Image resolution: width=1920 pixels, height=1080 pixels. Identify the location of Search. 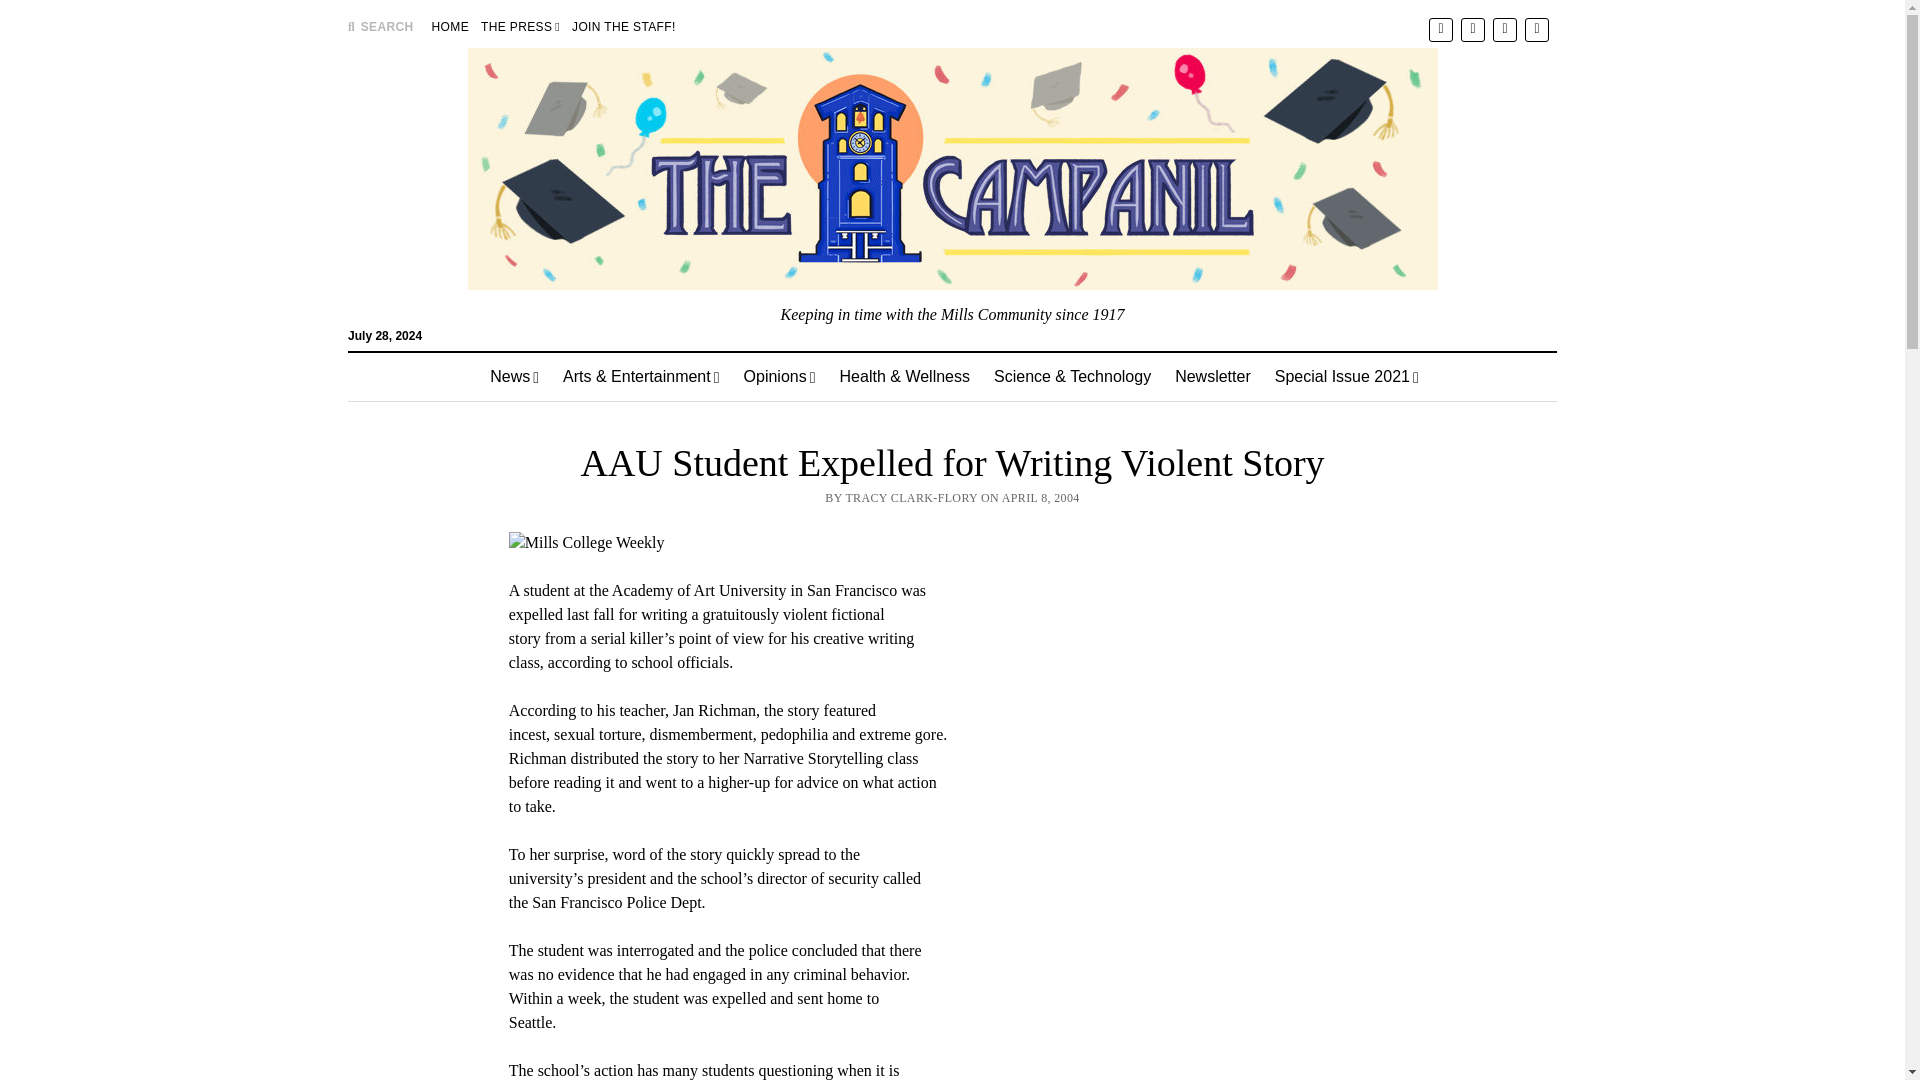
(1248, 170).